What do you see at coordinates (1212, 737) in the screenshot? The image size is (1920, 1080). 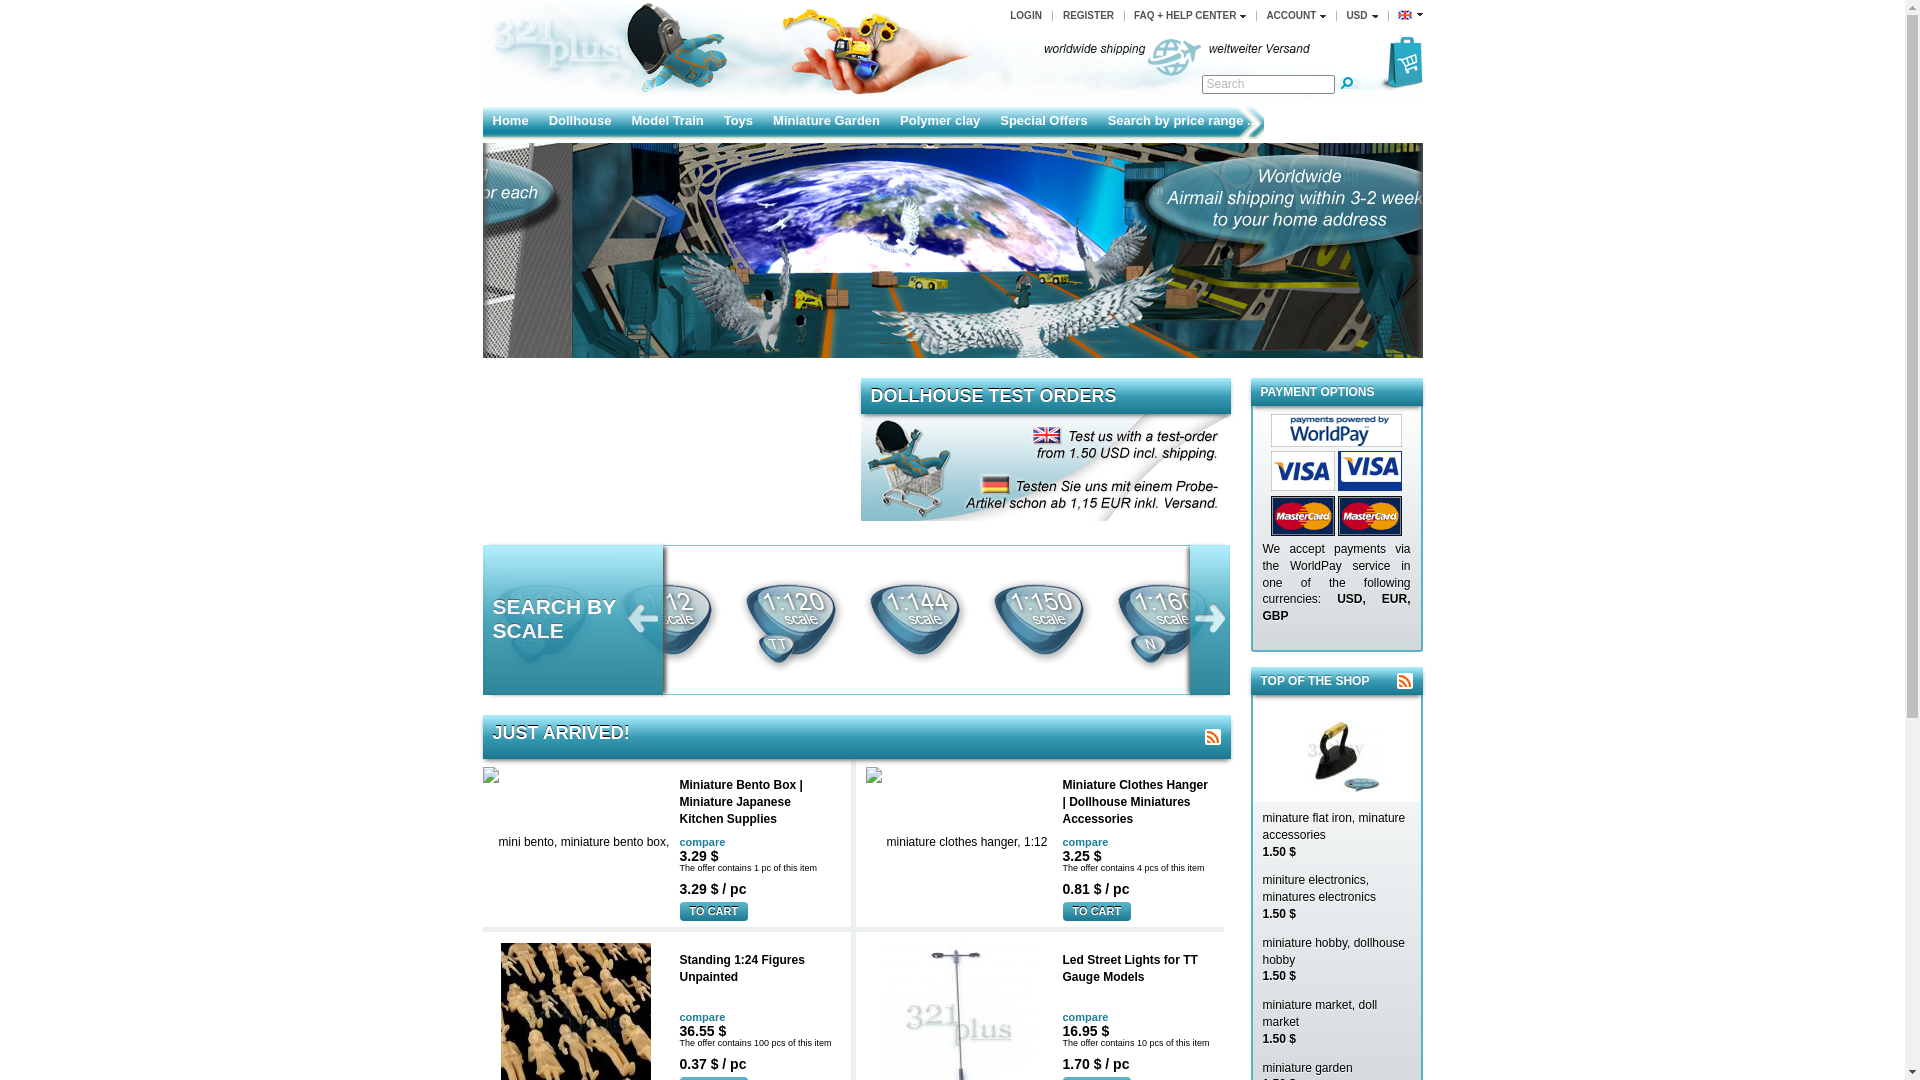 I see `321-miniature.com/Newest shop articles` at bounding box center [1212, 737].